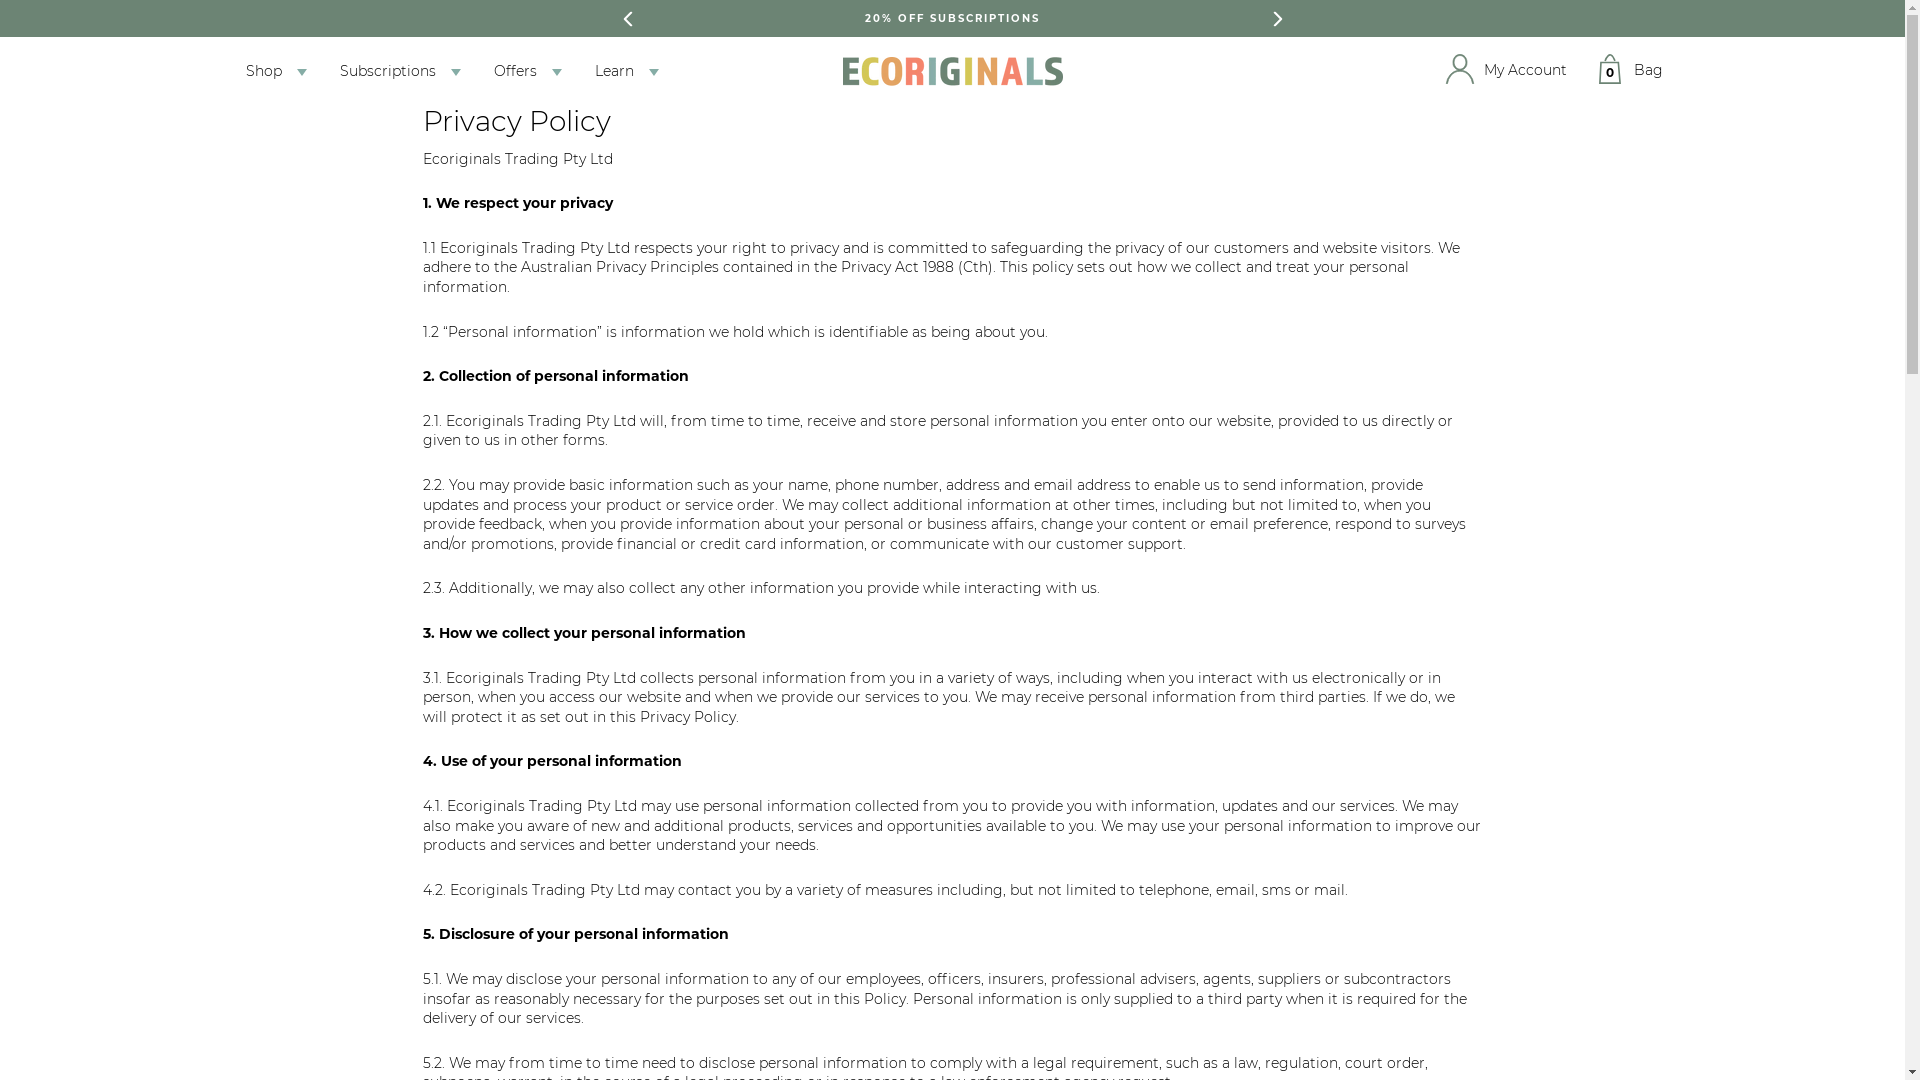 The height and width of the screenshot is (1080, 1920). What do you see at coordinates (952, 18) in the screenshot?
I see `50% OFF ECORIGINALS TRIAL PACK` at bounding box center [952, 18].